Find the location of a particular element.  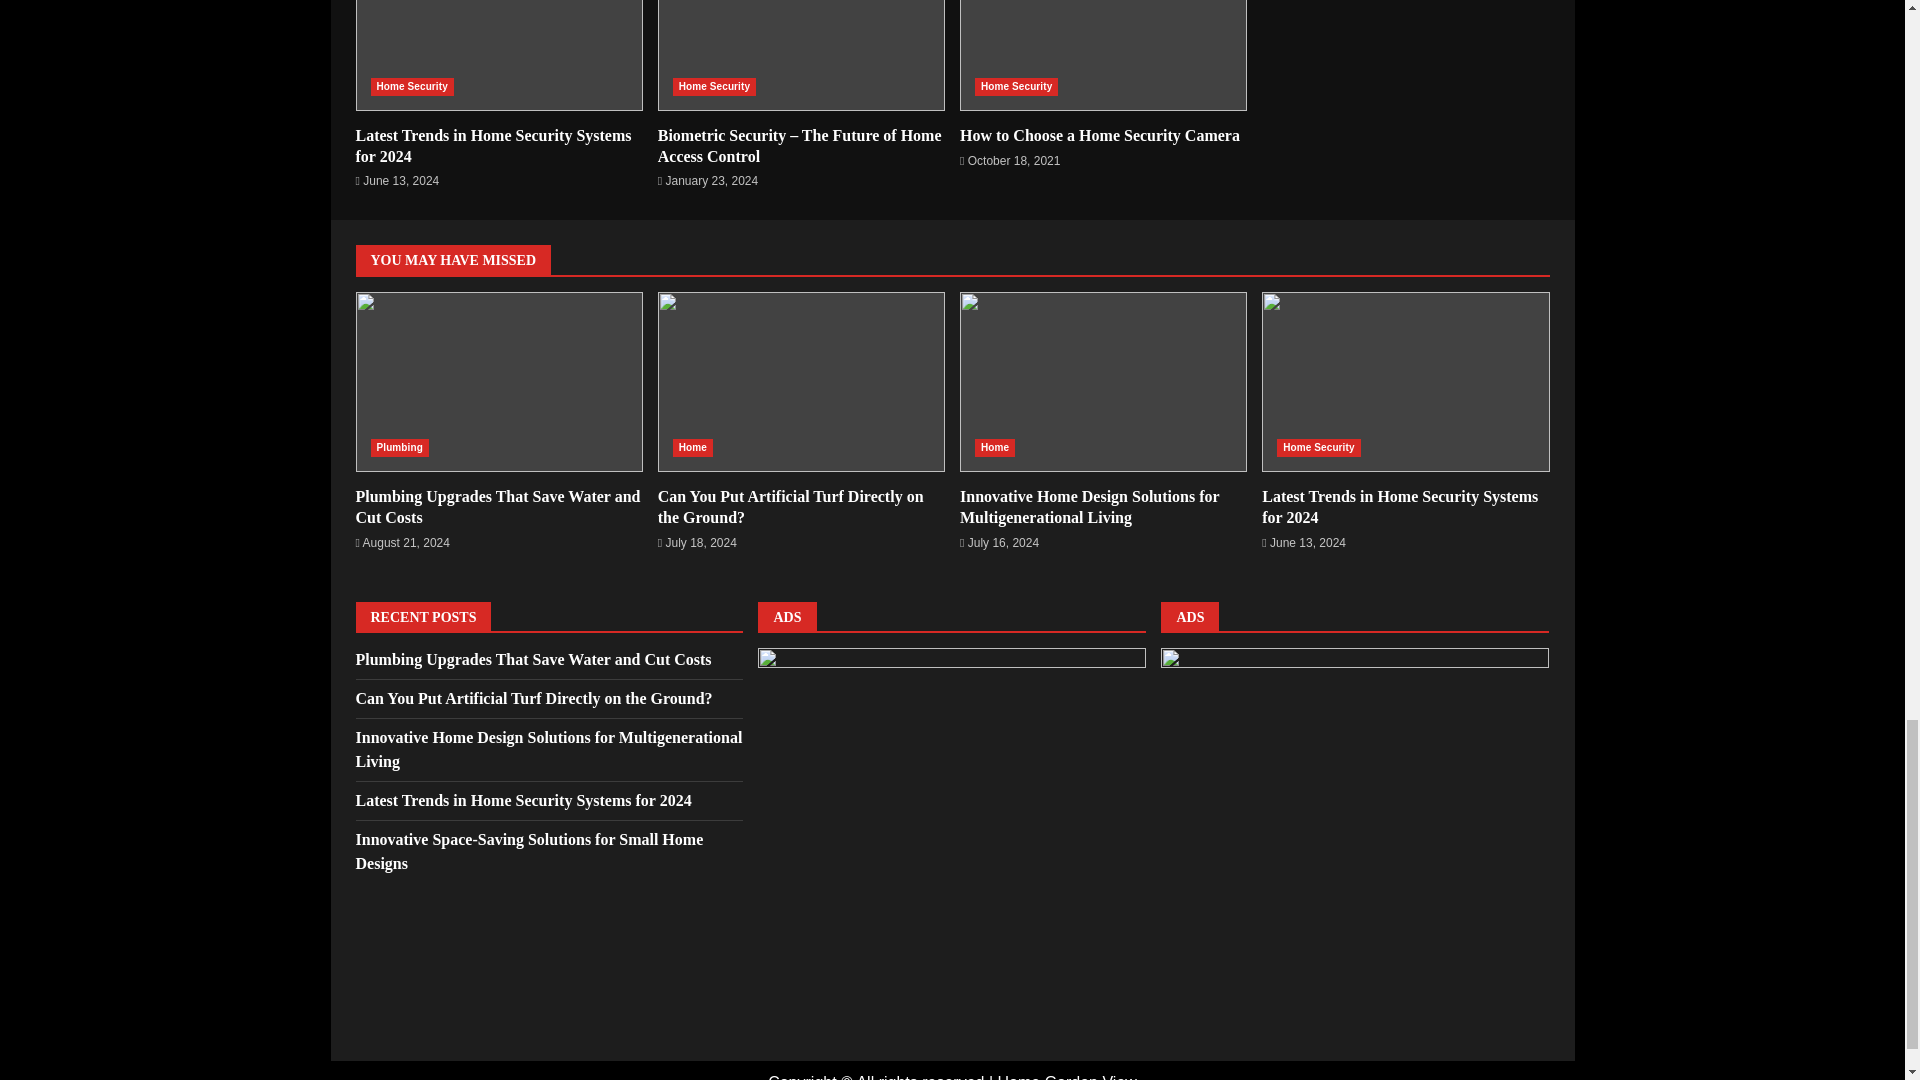

Plumbing Upgrades That Save Water and Cut Costs is located at coordinates (499, 381).